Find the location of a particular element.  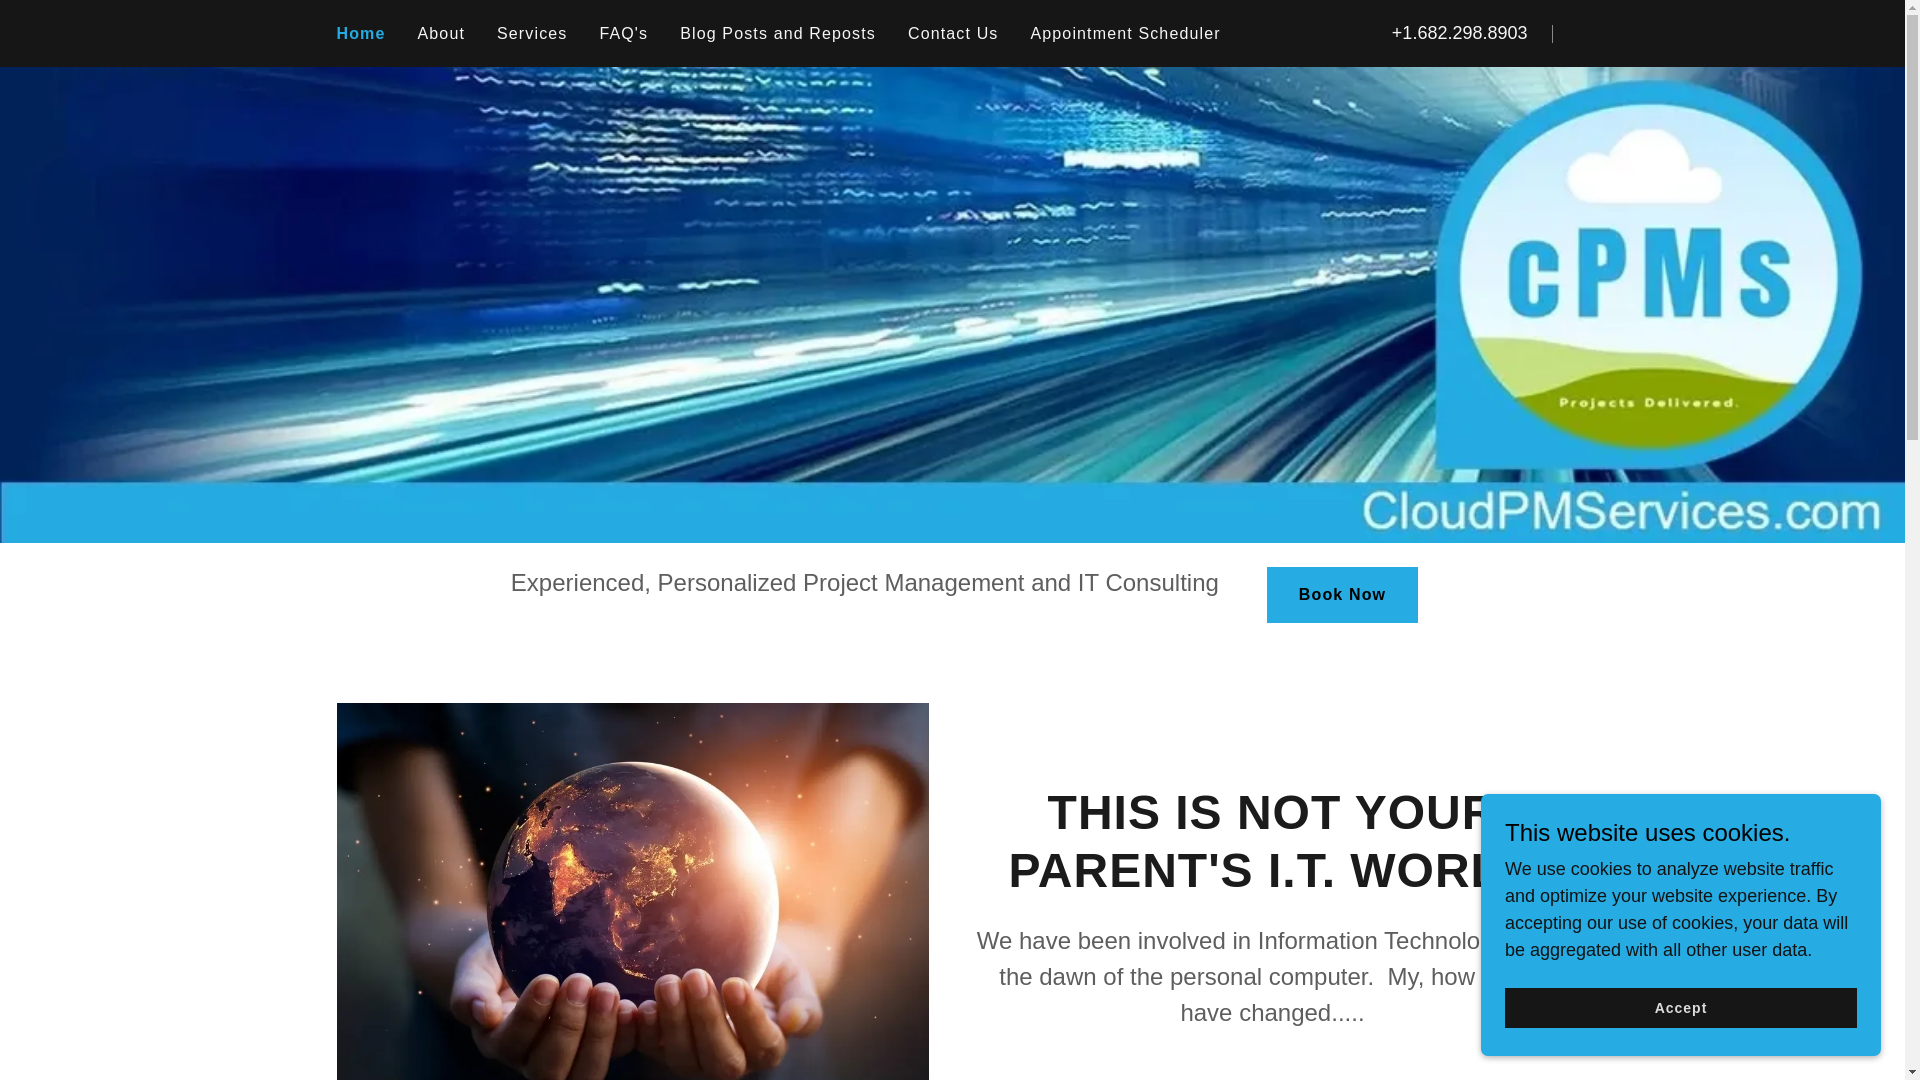

Accept is located at coordinates (1680, 1008).